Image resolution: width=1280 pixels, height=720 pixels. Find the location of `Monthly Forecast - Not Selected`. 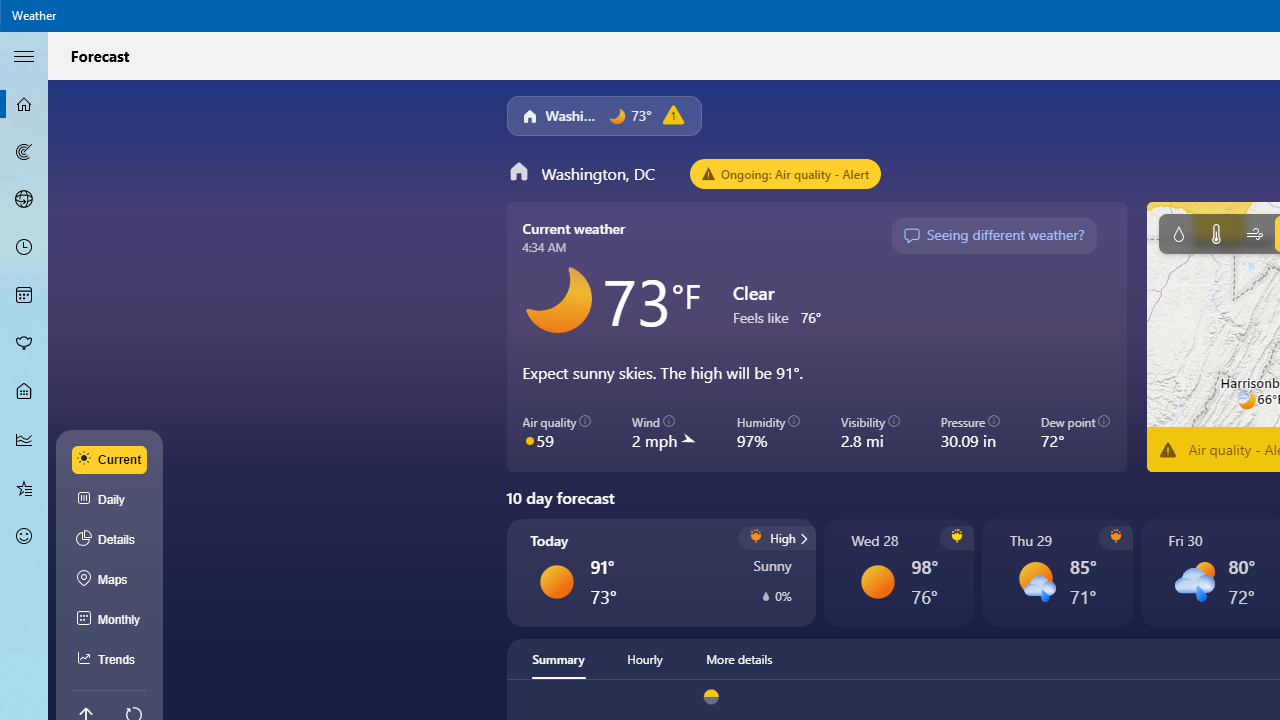

Monthly Forecast - Not Selected is located at coordinates (24, 296).